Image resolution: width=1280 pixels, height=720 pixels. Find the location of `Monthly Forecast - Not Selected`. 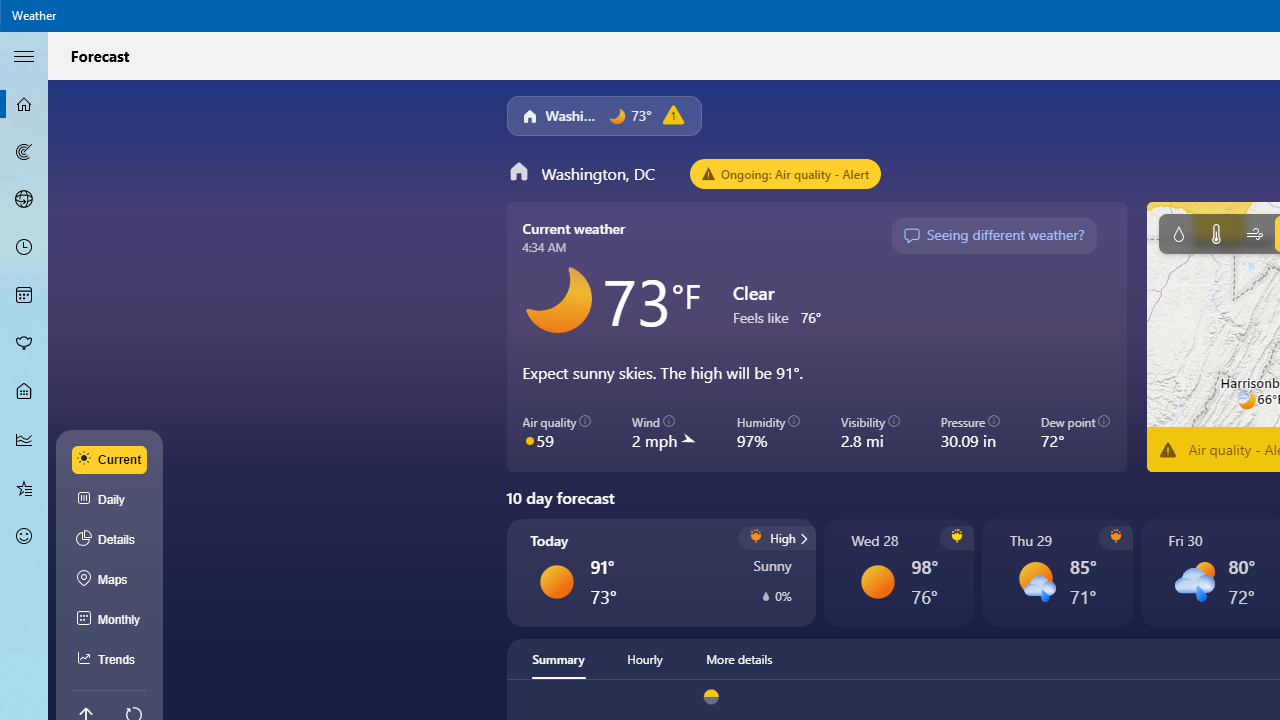

Monthly Forecast - Not Selected is located at coordinates (24, 296).